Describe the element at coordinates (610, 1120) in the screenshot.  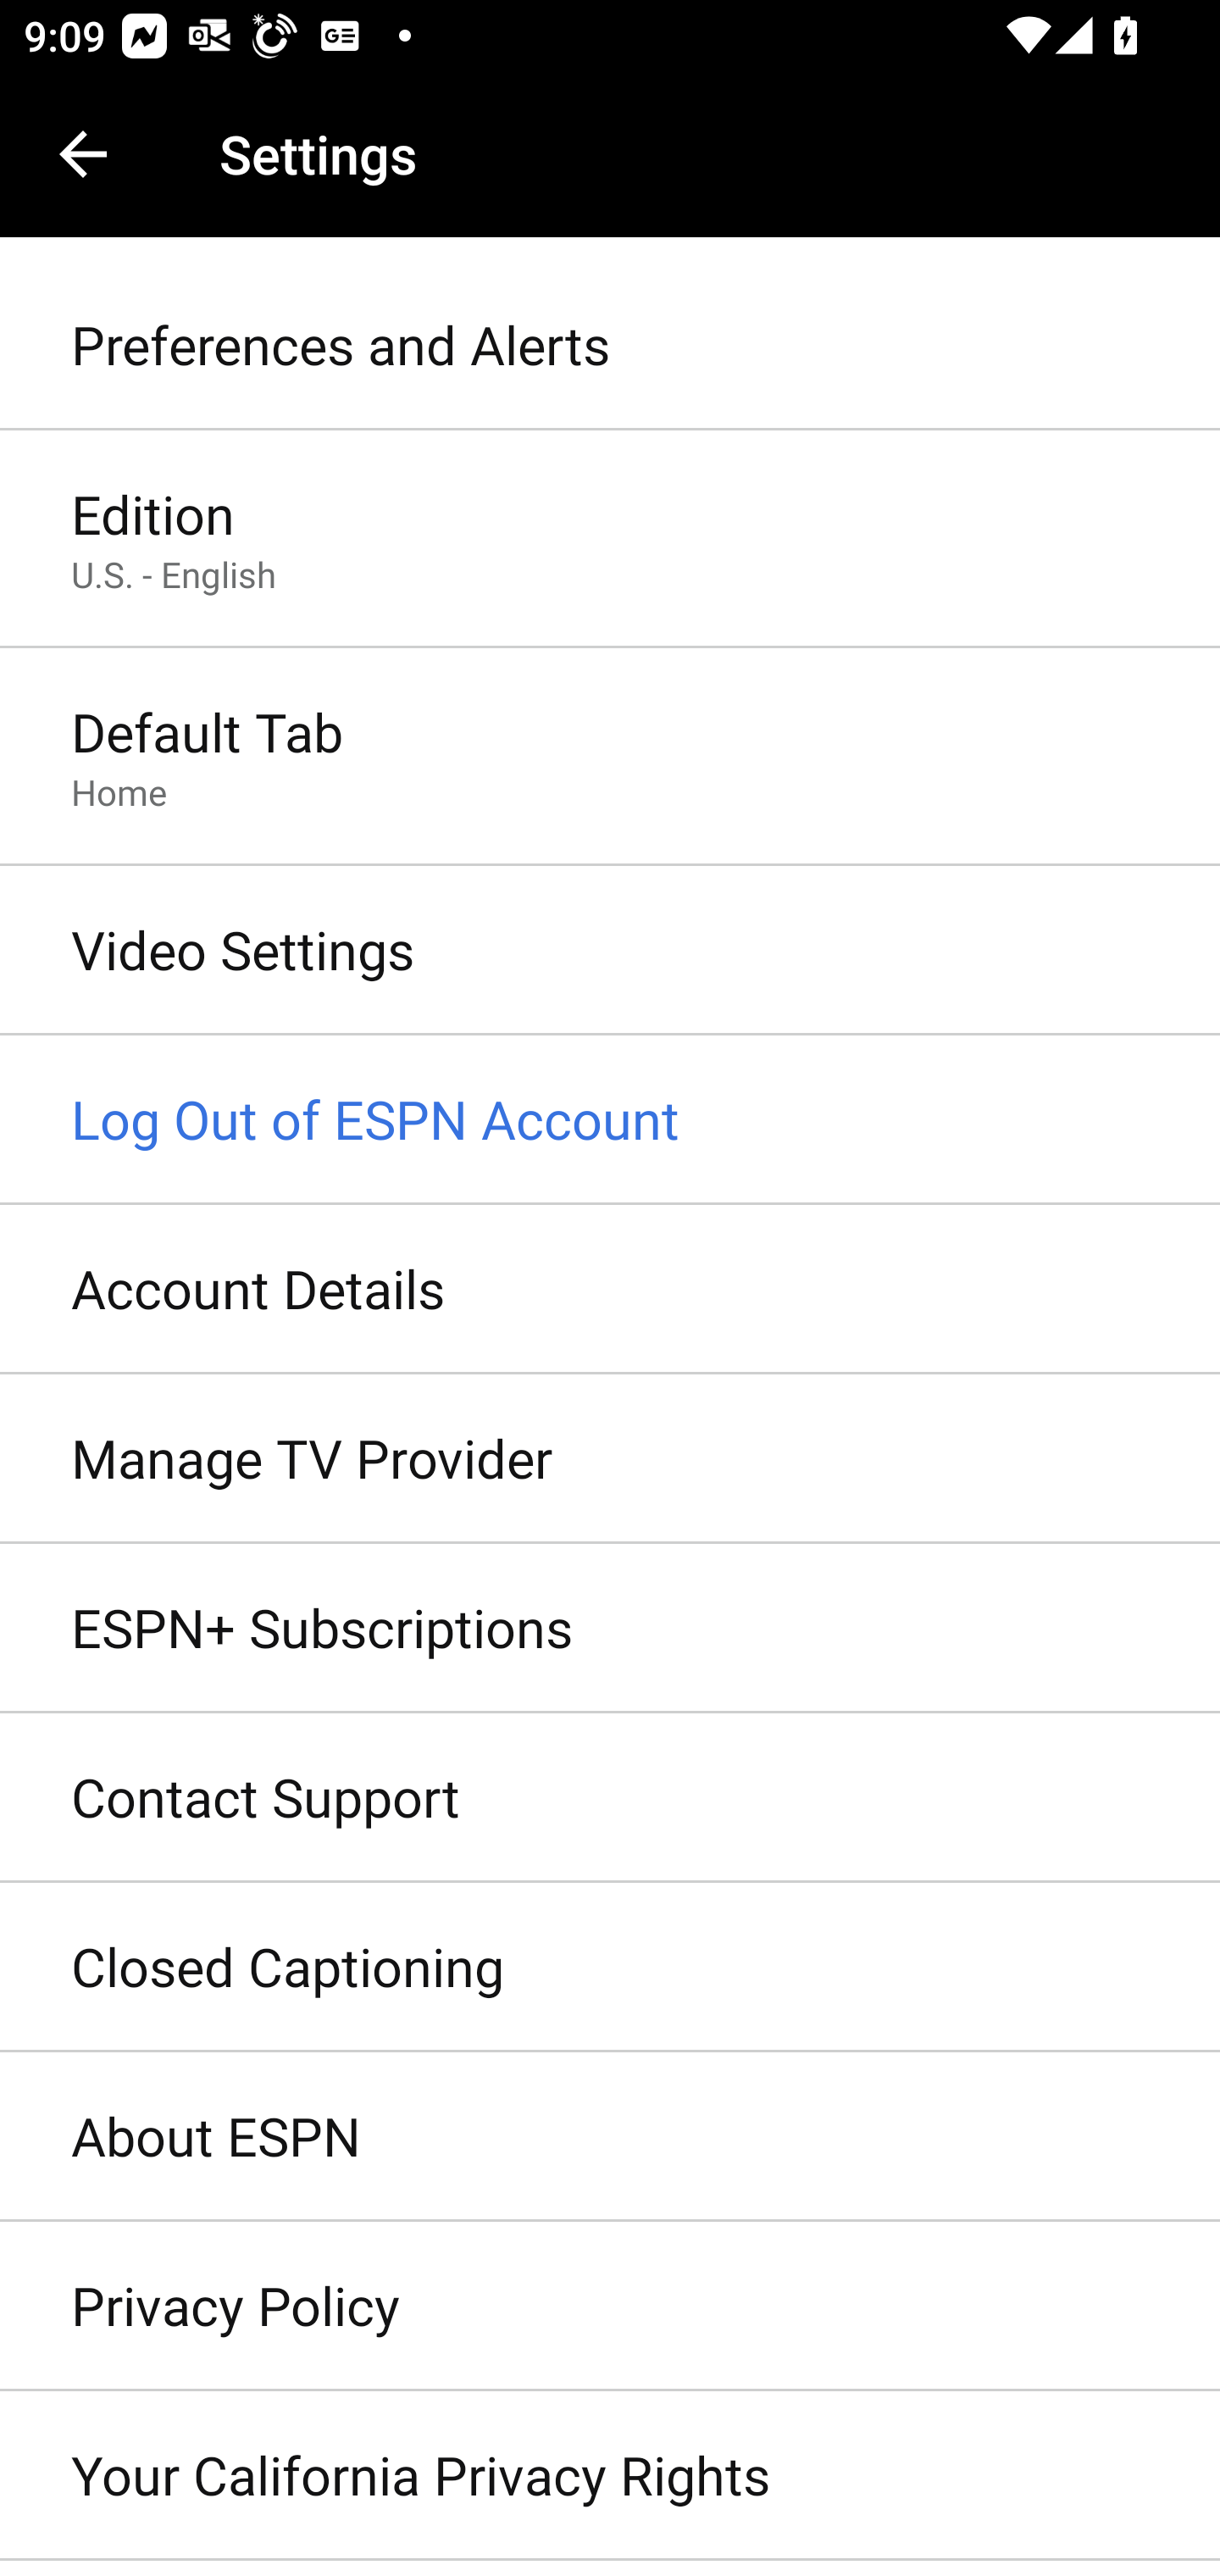
I see `Log Out of ESPN Account` at that location.